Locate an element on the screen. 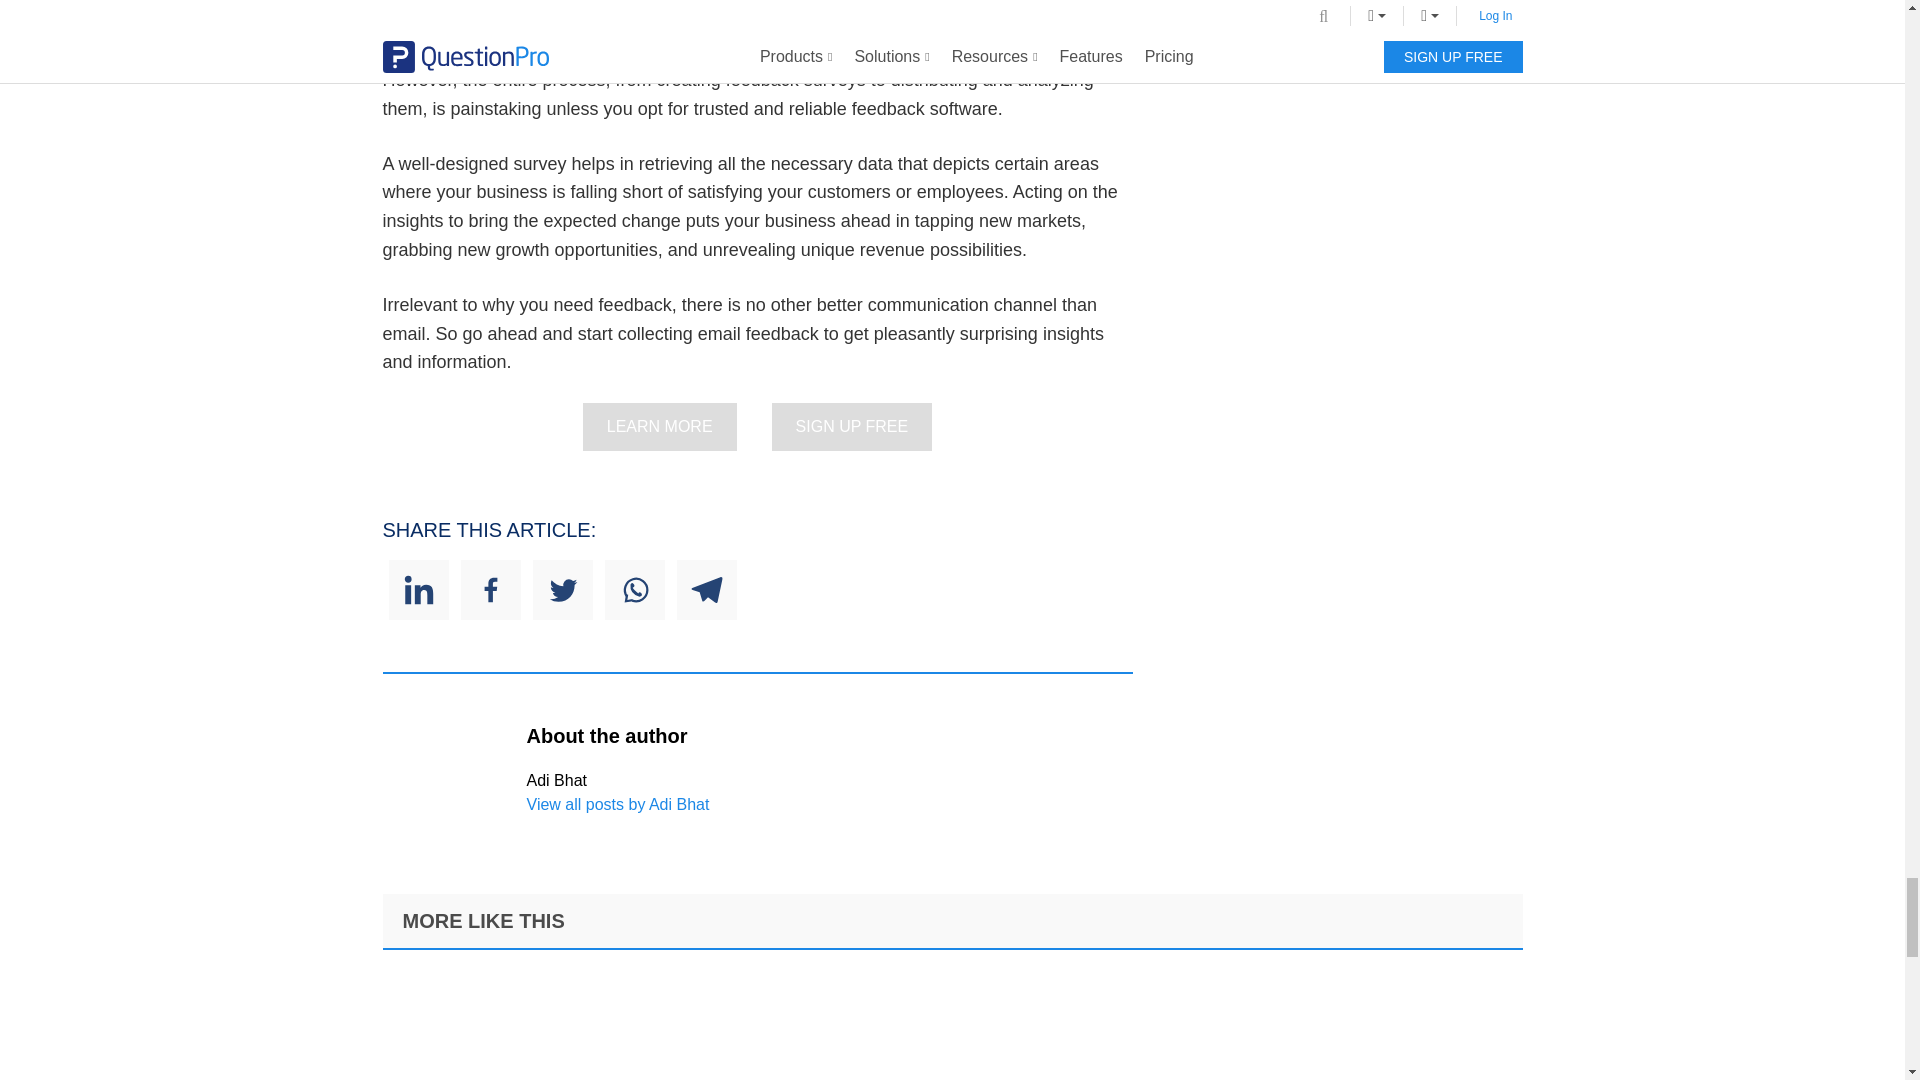  Whatsapp is located at coordinates (634, 590).